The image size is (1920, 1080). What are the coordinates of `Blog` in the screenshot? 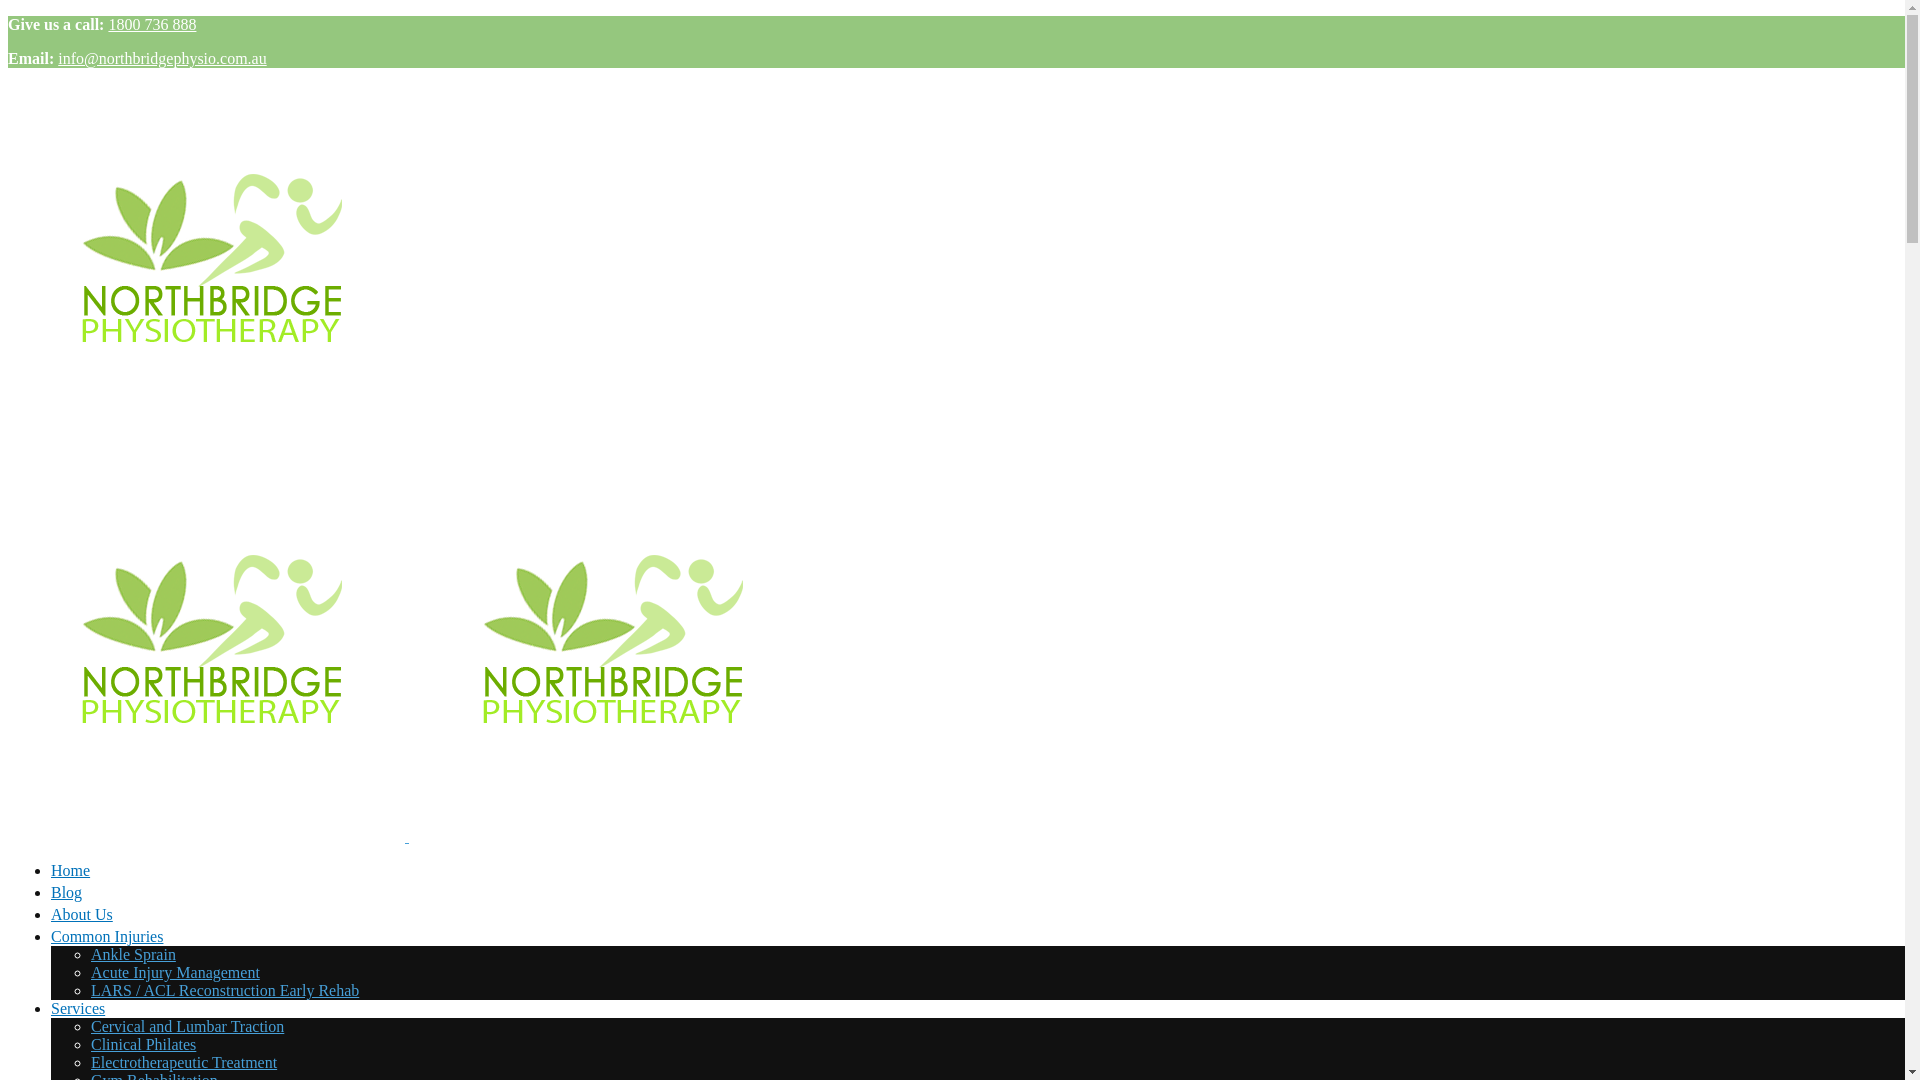 It's located at (982, 895).